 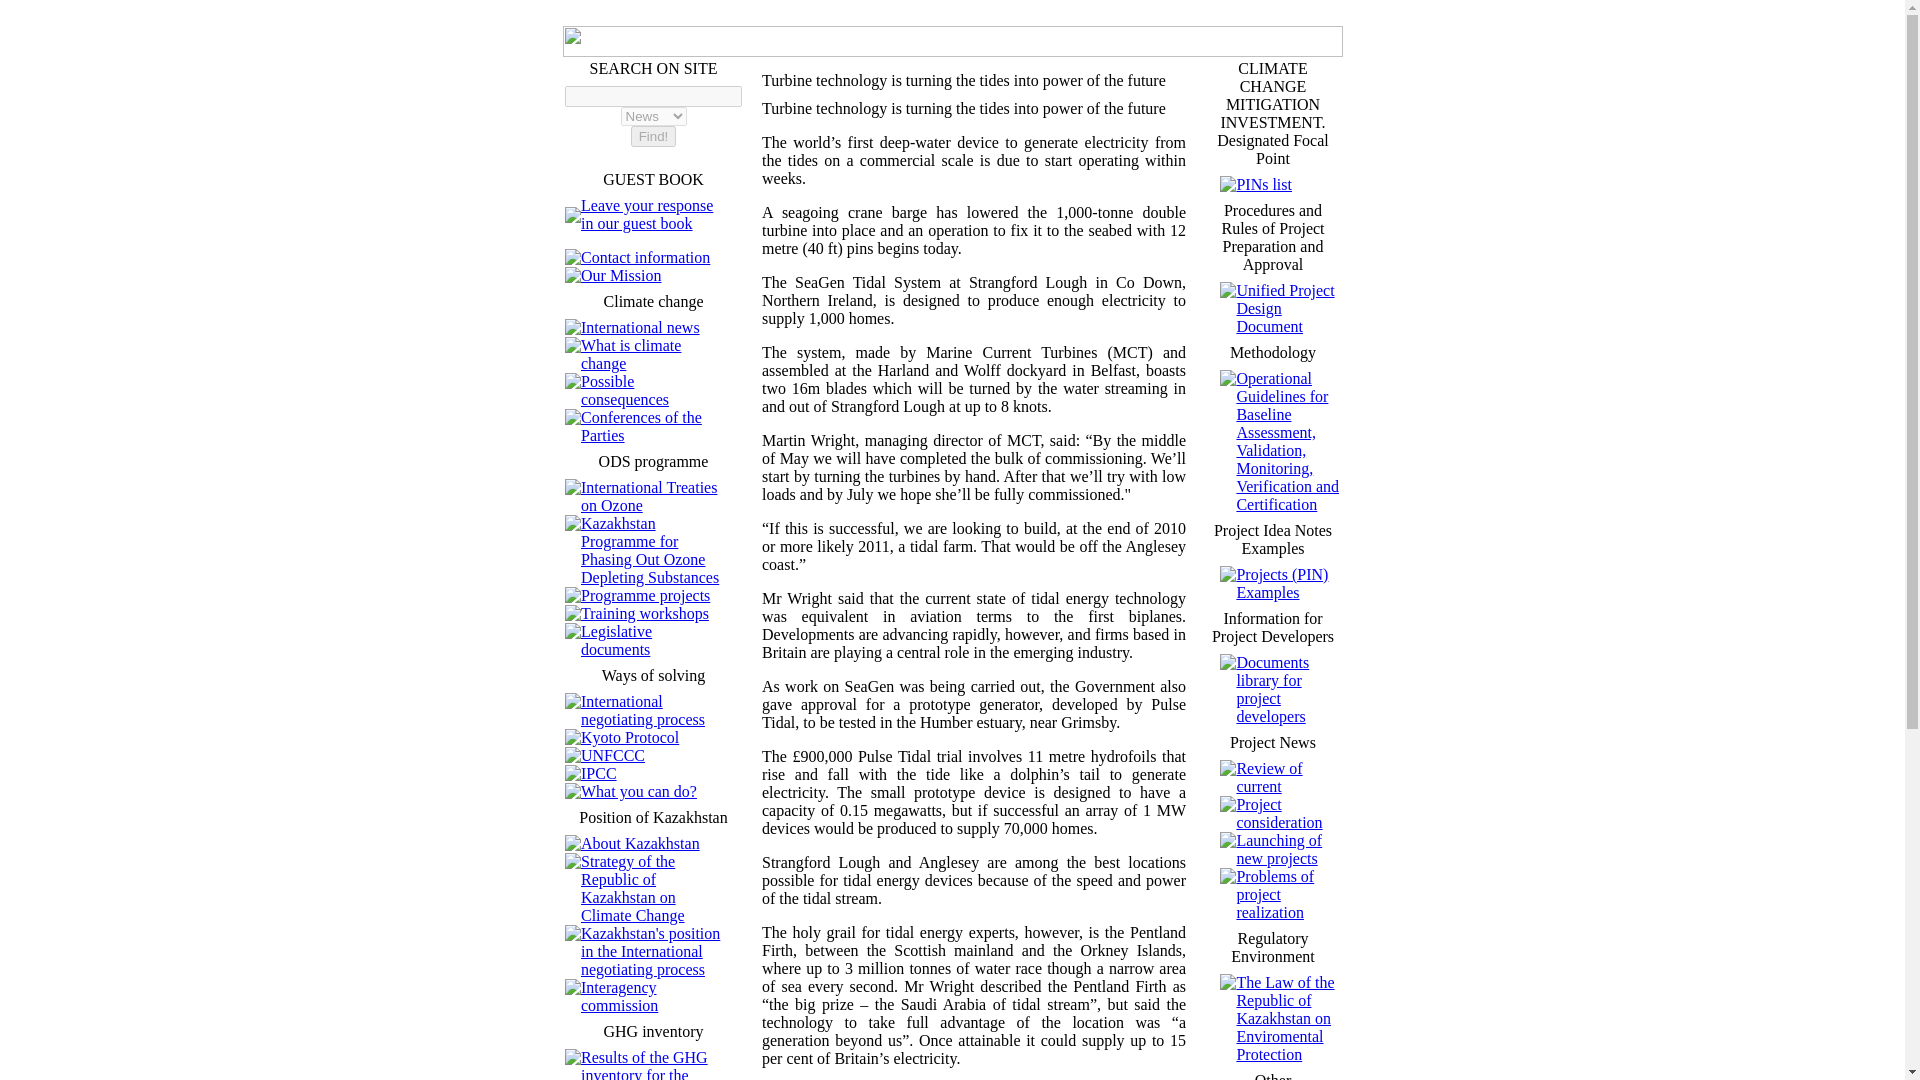 What do you see at coordinates (620, 275) in the screenshot?
I see `Our Mission` at bounding box center [620, 275].